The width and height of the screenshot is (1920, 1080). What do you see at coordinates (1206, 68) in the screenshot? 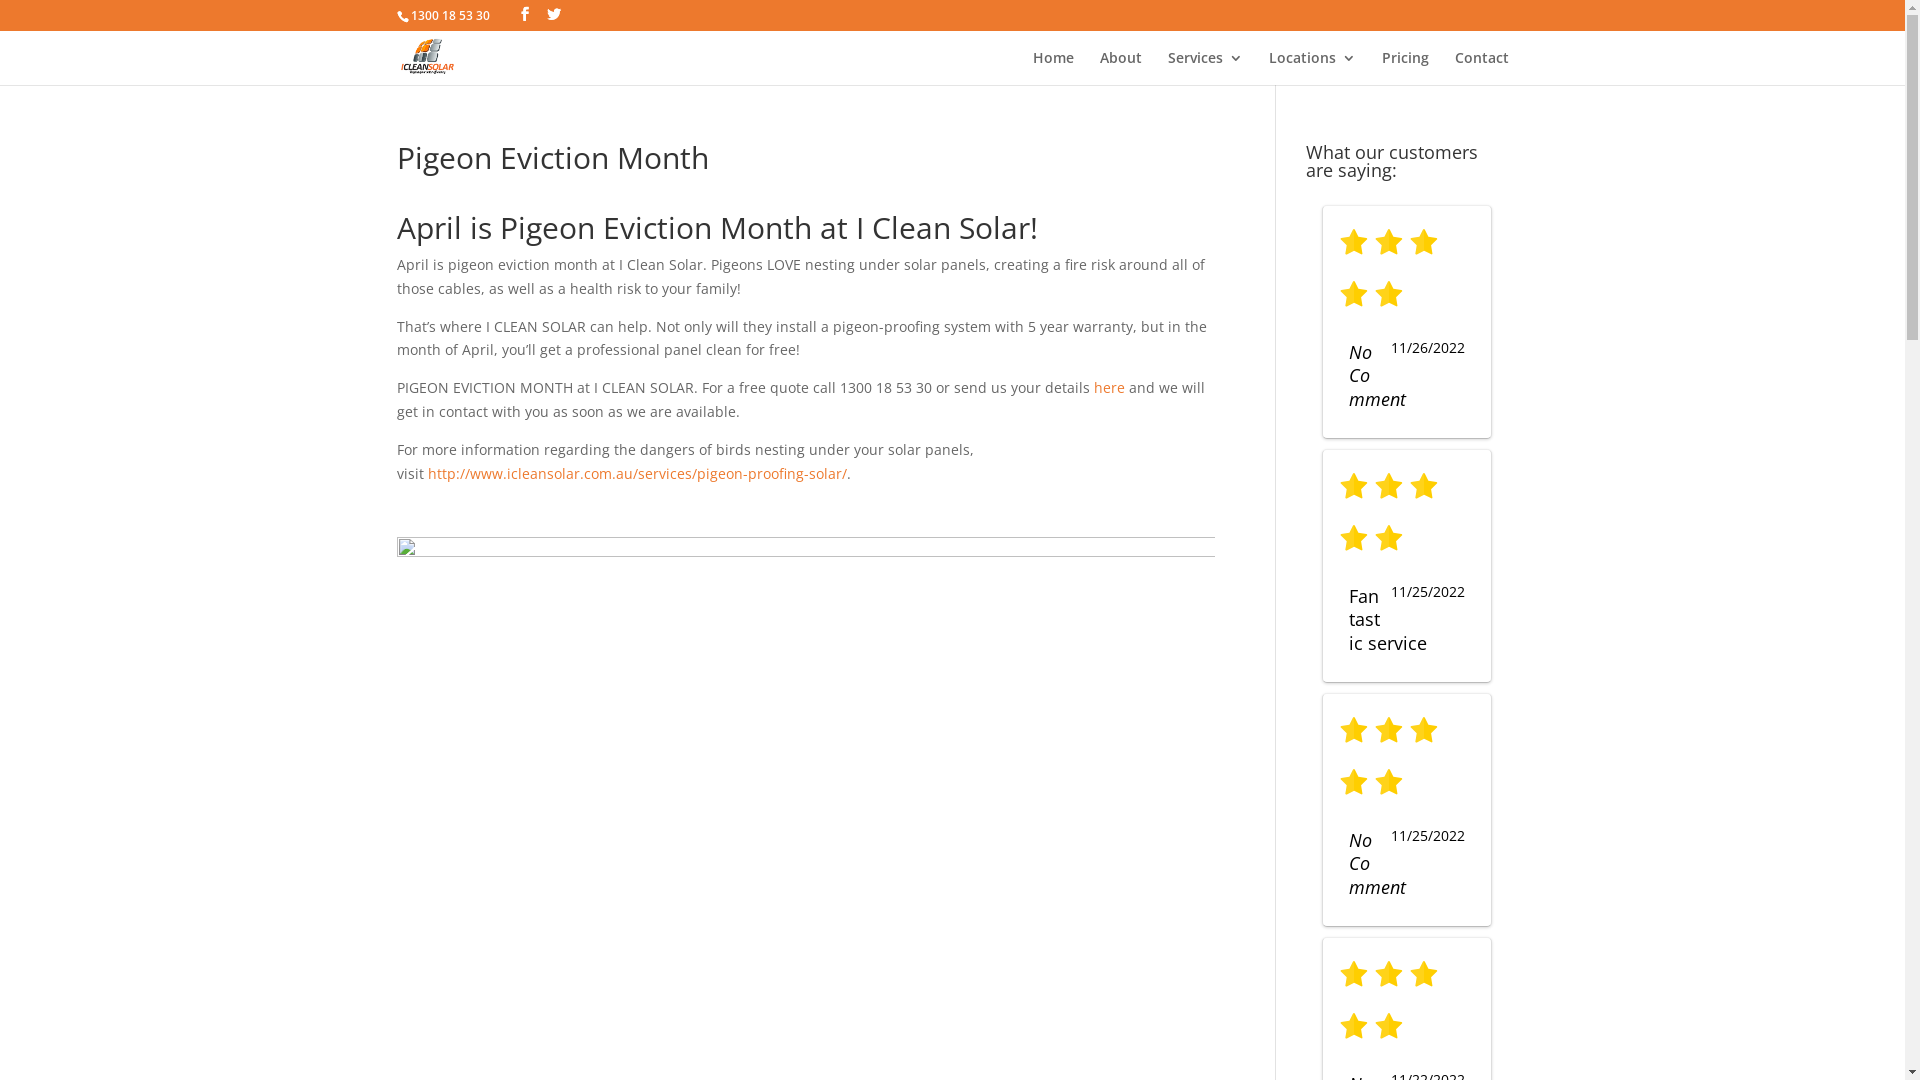
I see `Services` at bounding box center [1206, 68].